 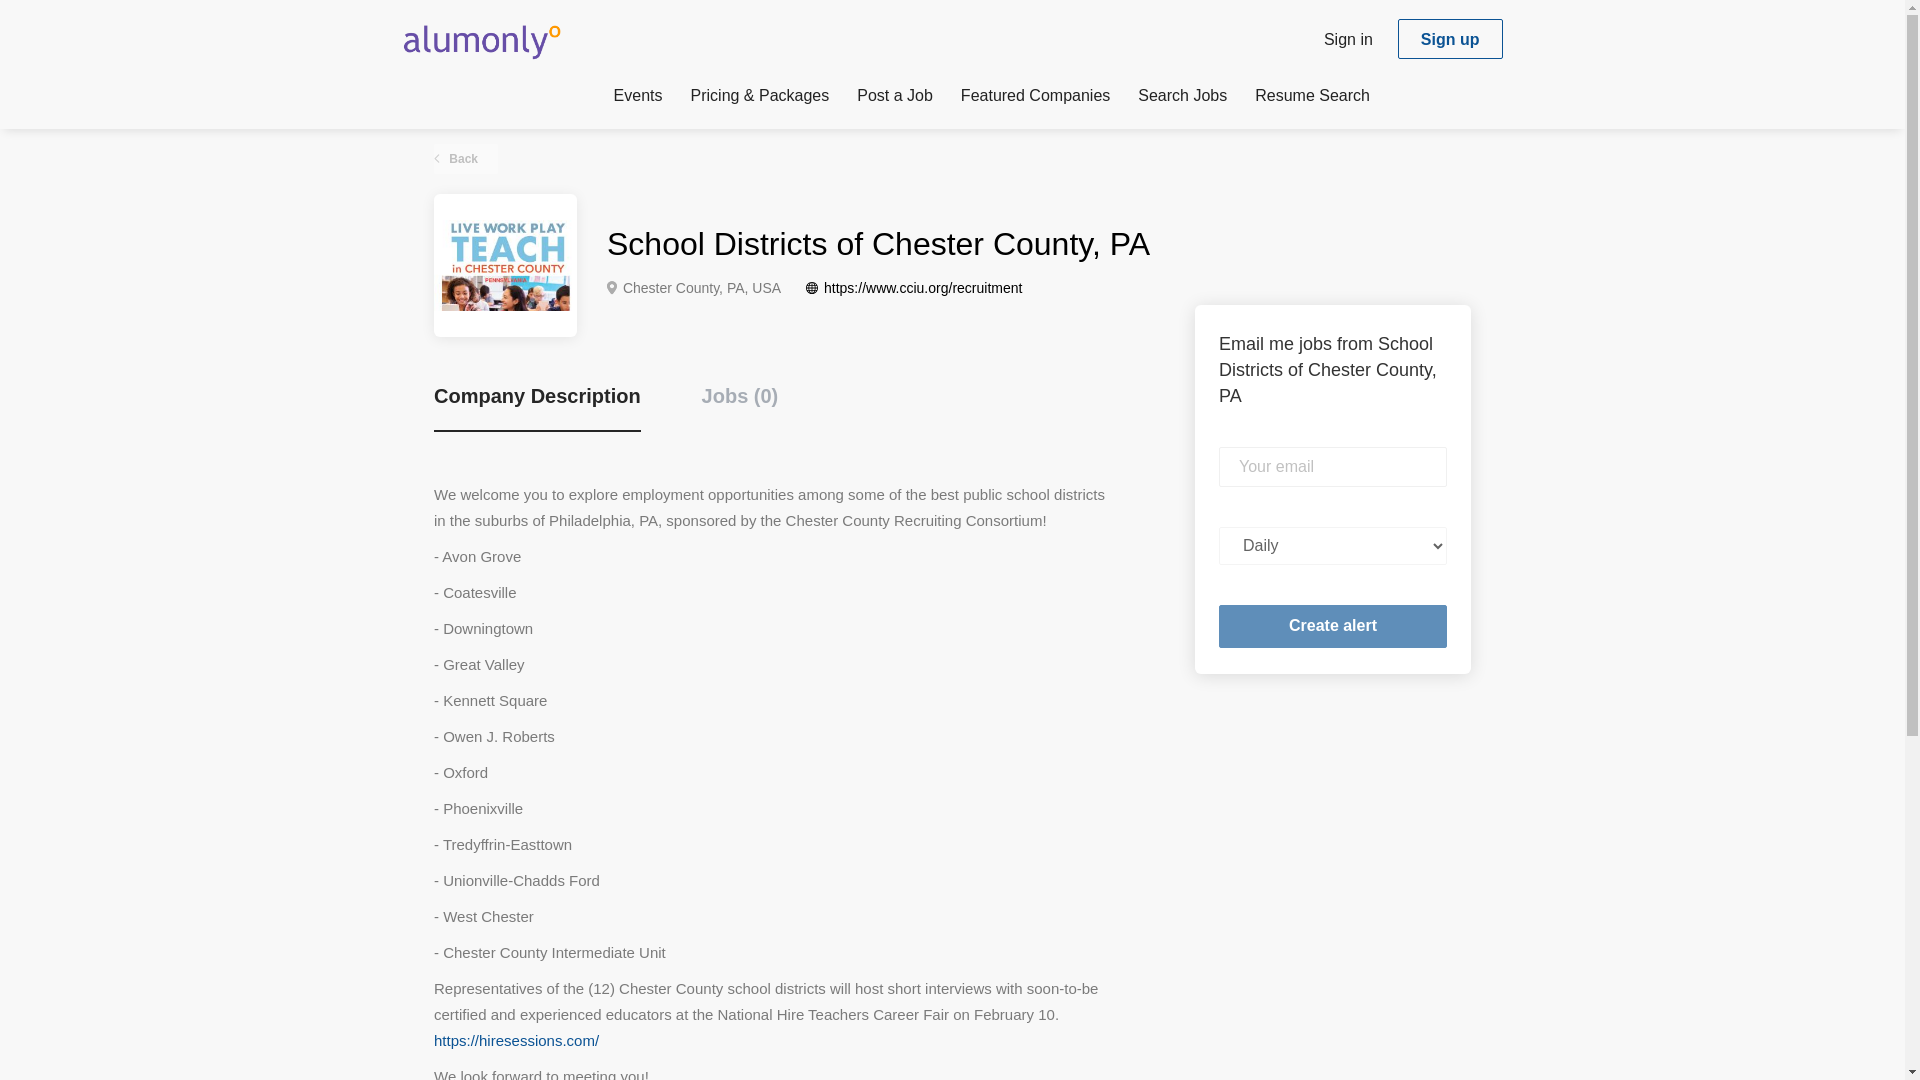 What do you see at coordinates (465, 158) in the screenshot?
I see `Back` at bounding box center [465, 158].